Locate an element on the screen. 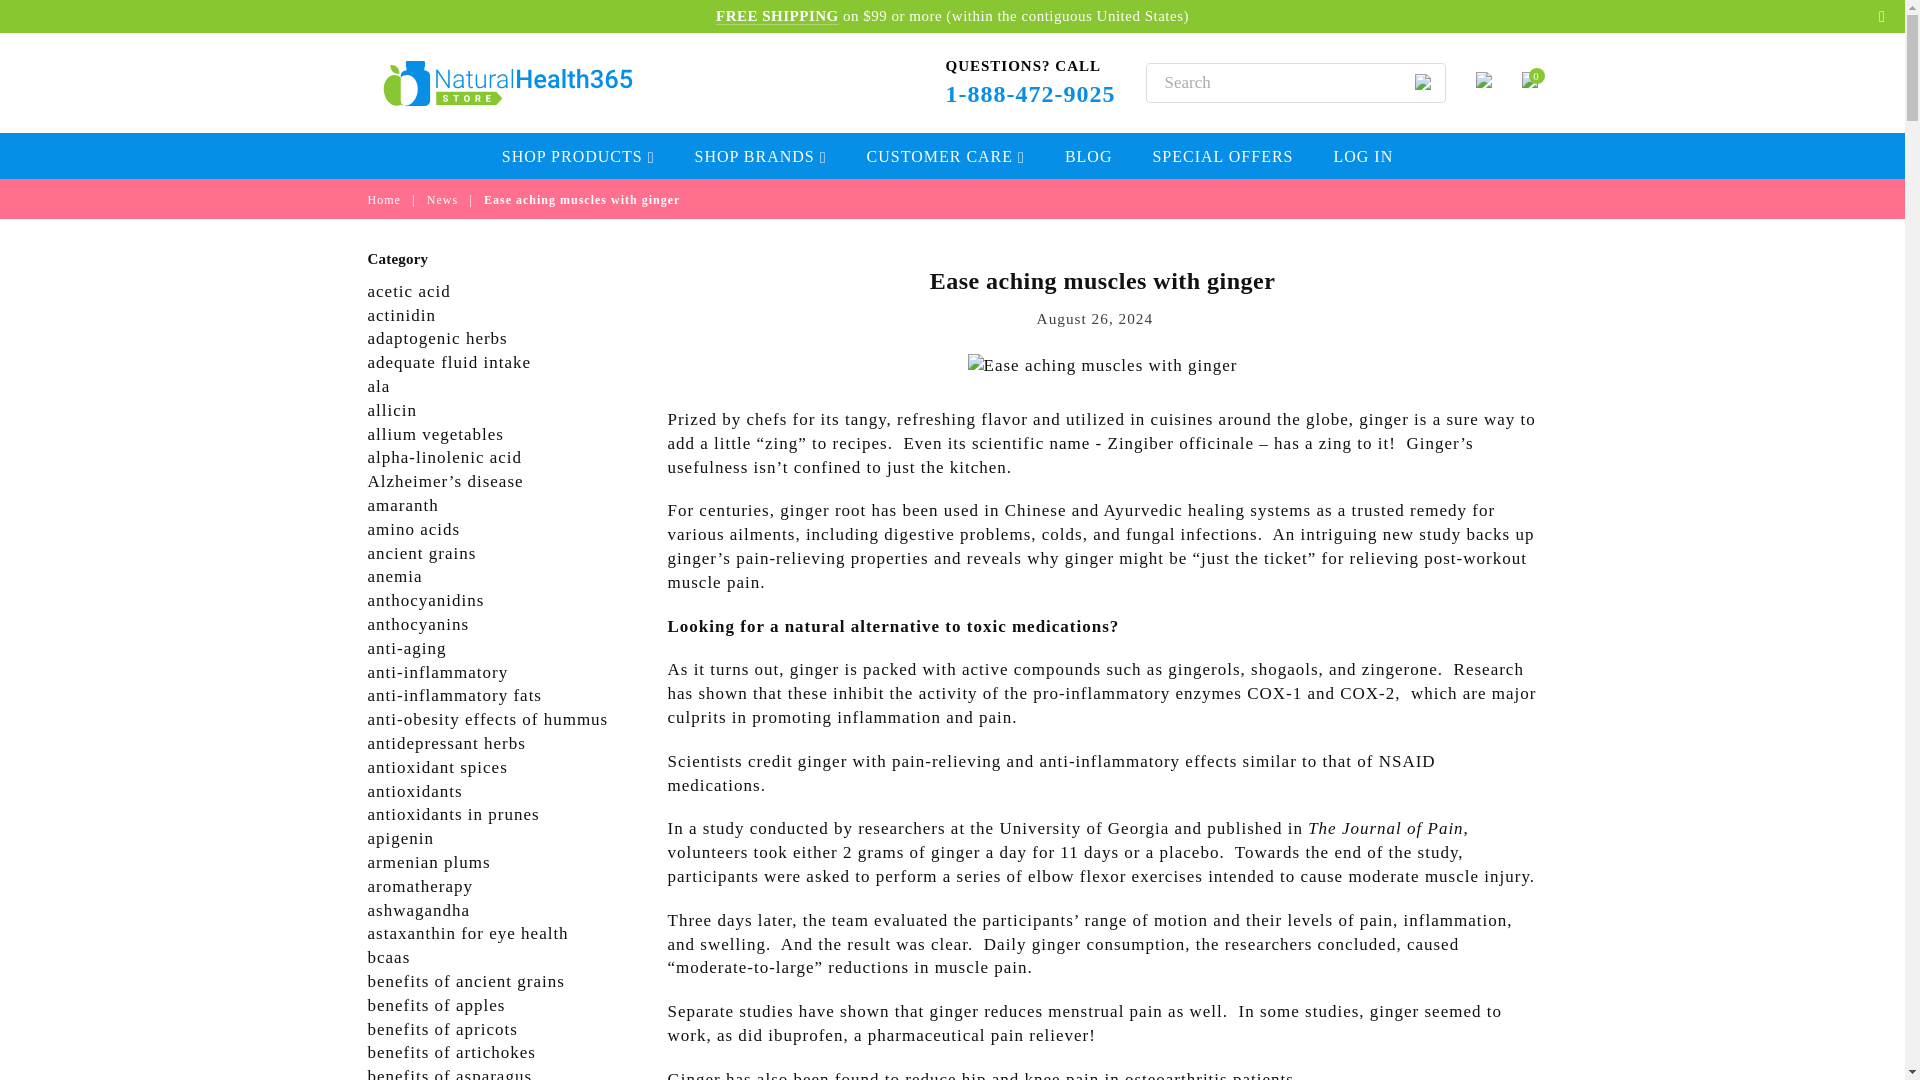  Show articles tagged adaptogenic herbs is located at coordinates (438, 338).